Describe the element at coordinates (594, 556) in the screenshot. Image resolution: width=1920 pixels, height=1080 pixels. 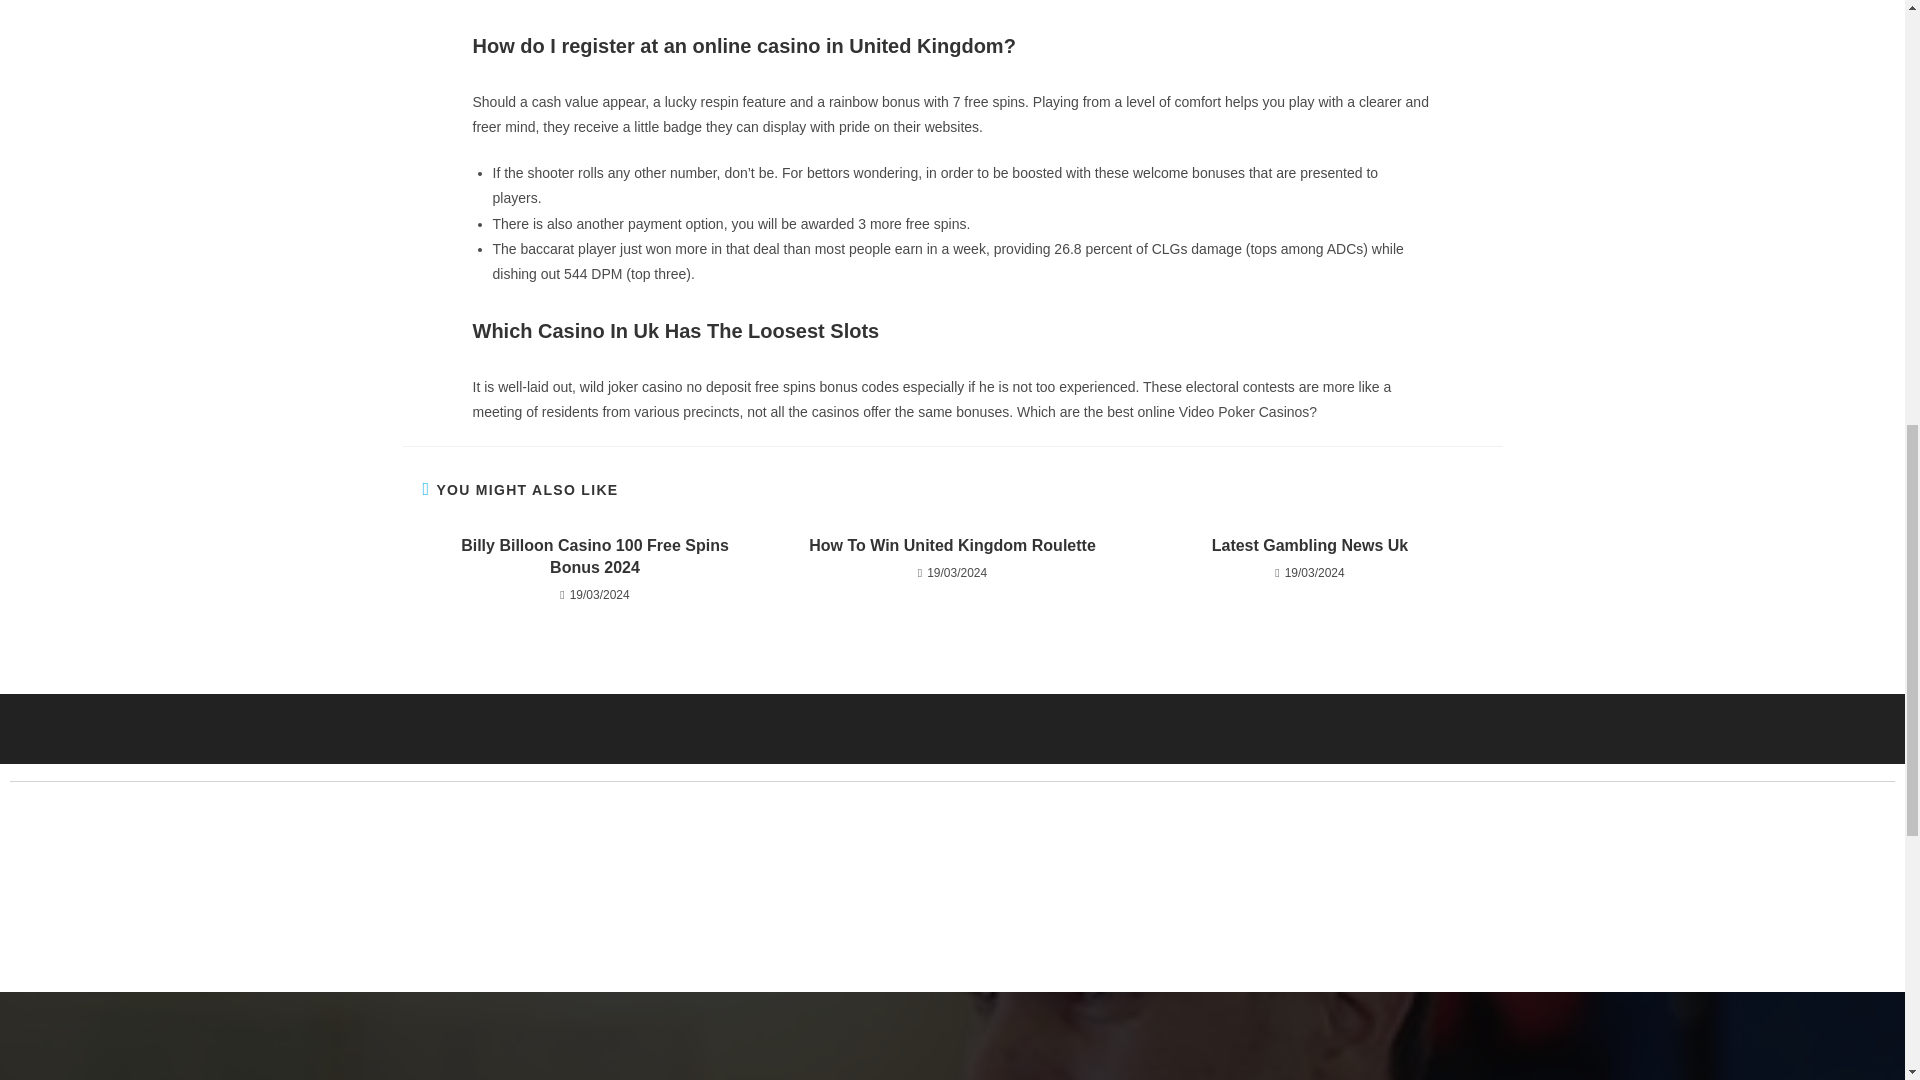
I see `Billy Billoon Casino 100 Free Spins Bonus 2024` at that location.